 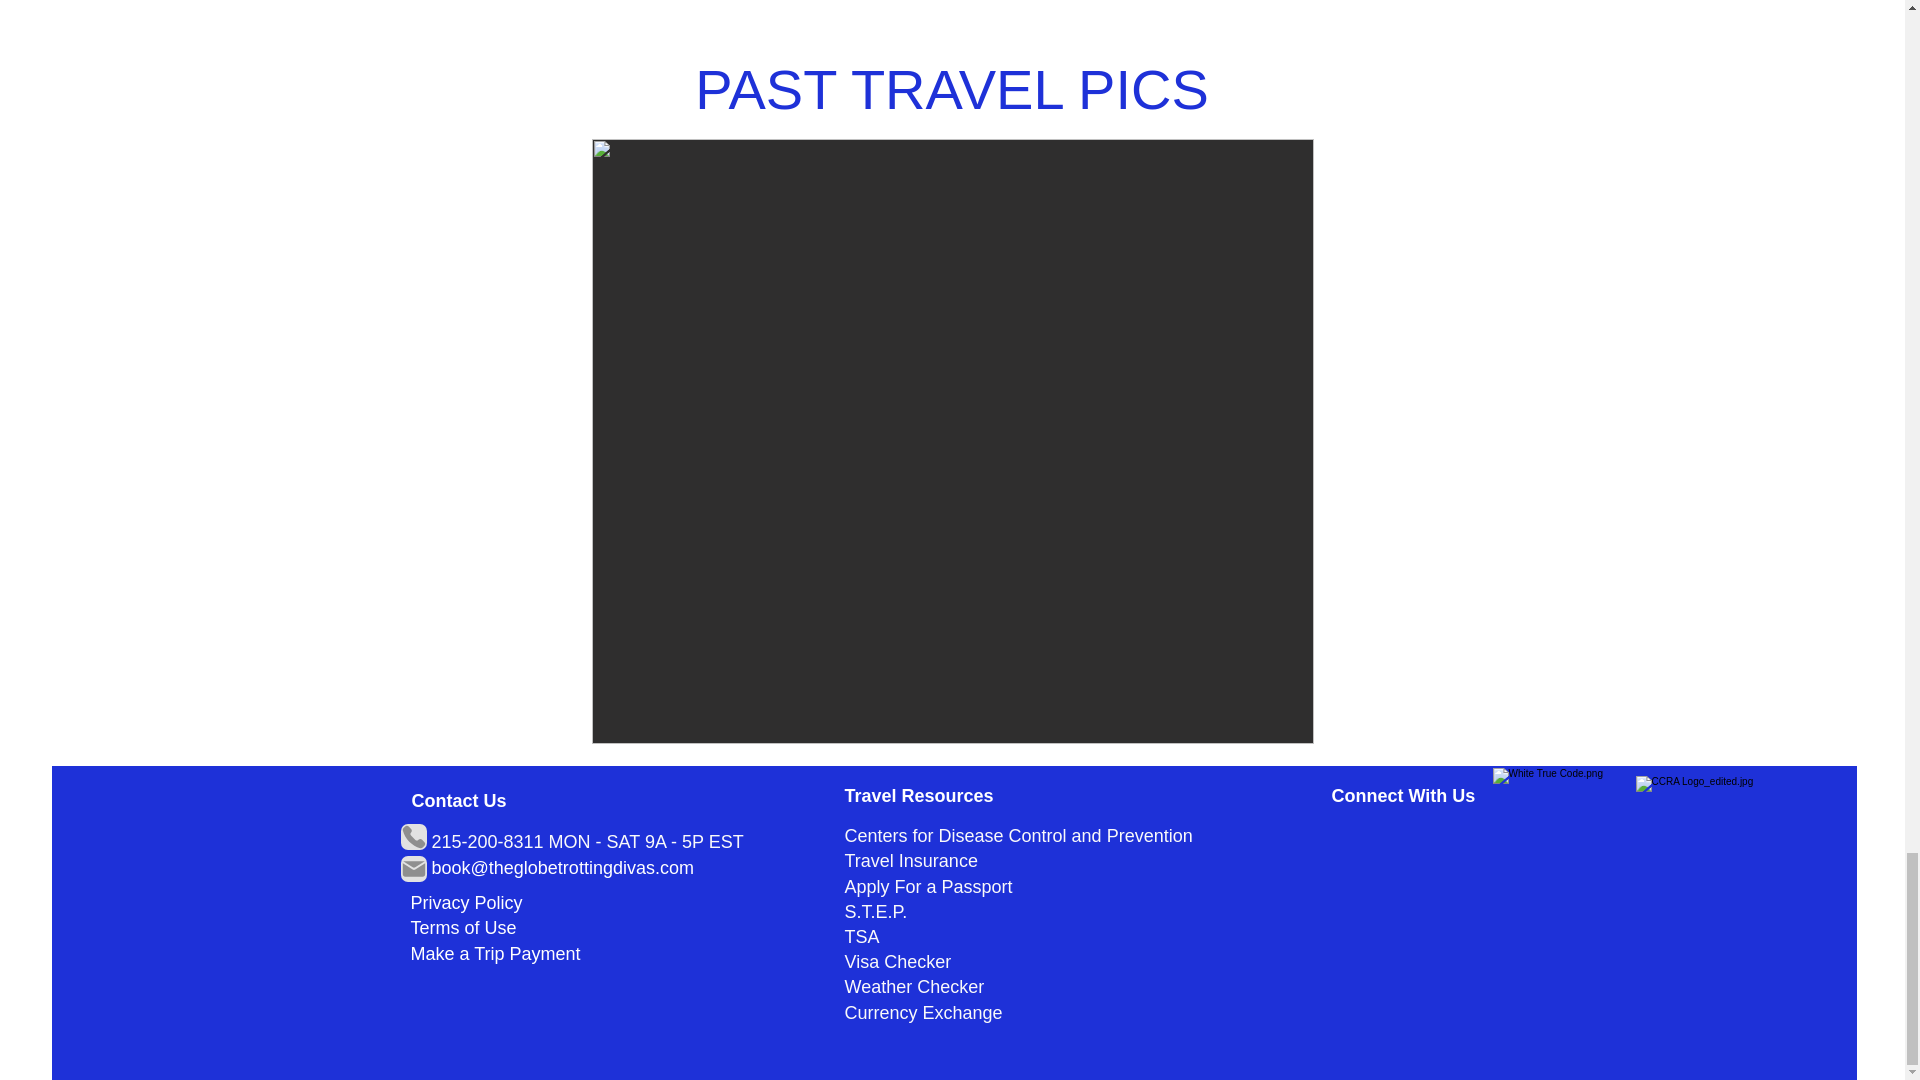 What do you see at coordinates (914, 986) in the screenshot?
I see `Weather Checker` at bounding box center [914, 986].